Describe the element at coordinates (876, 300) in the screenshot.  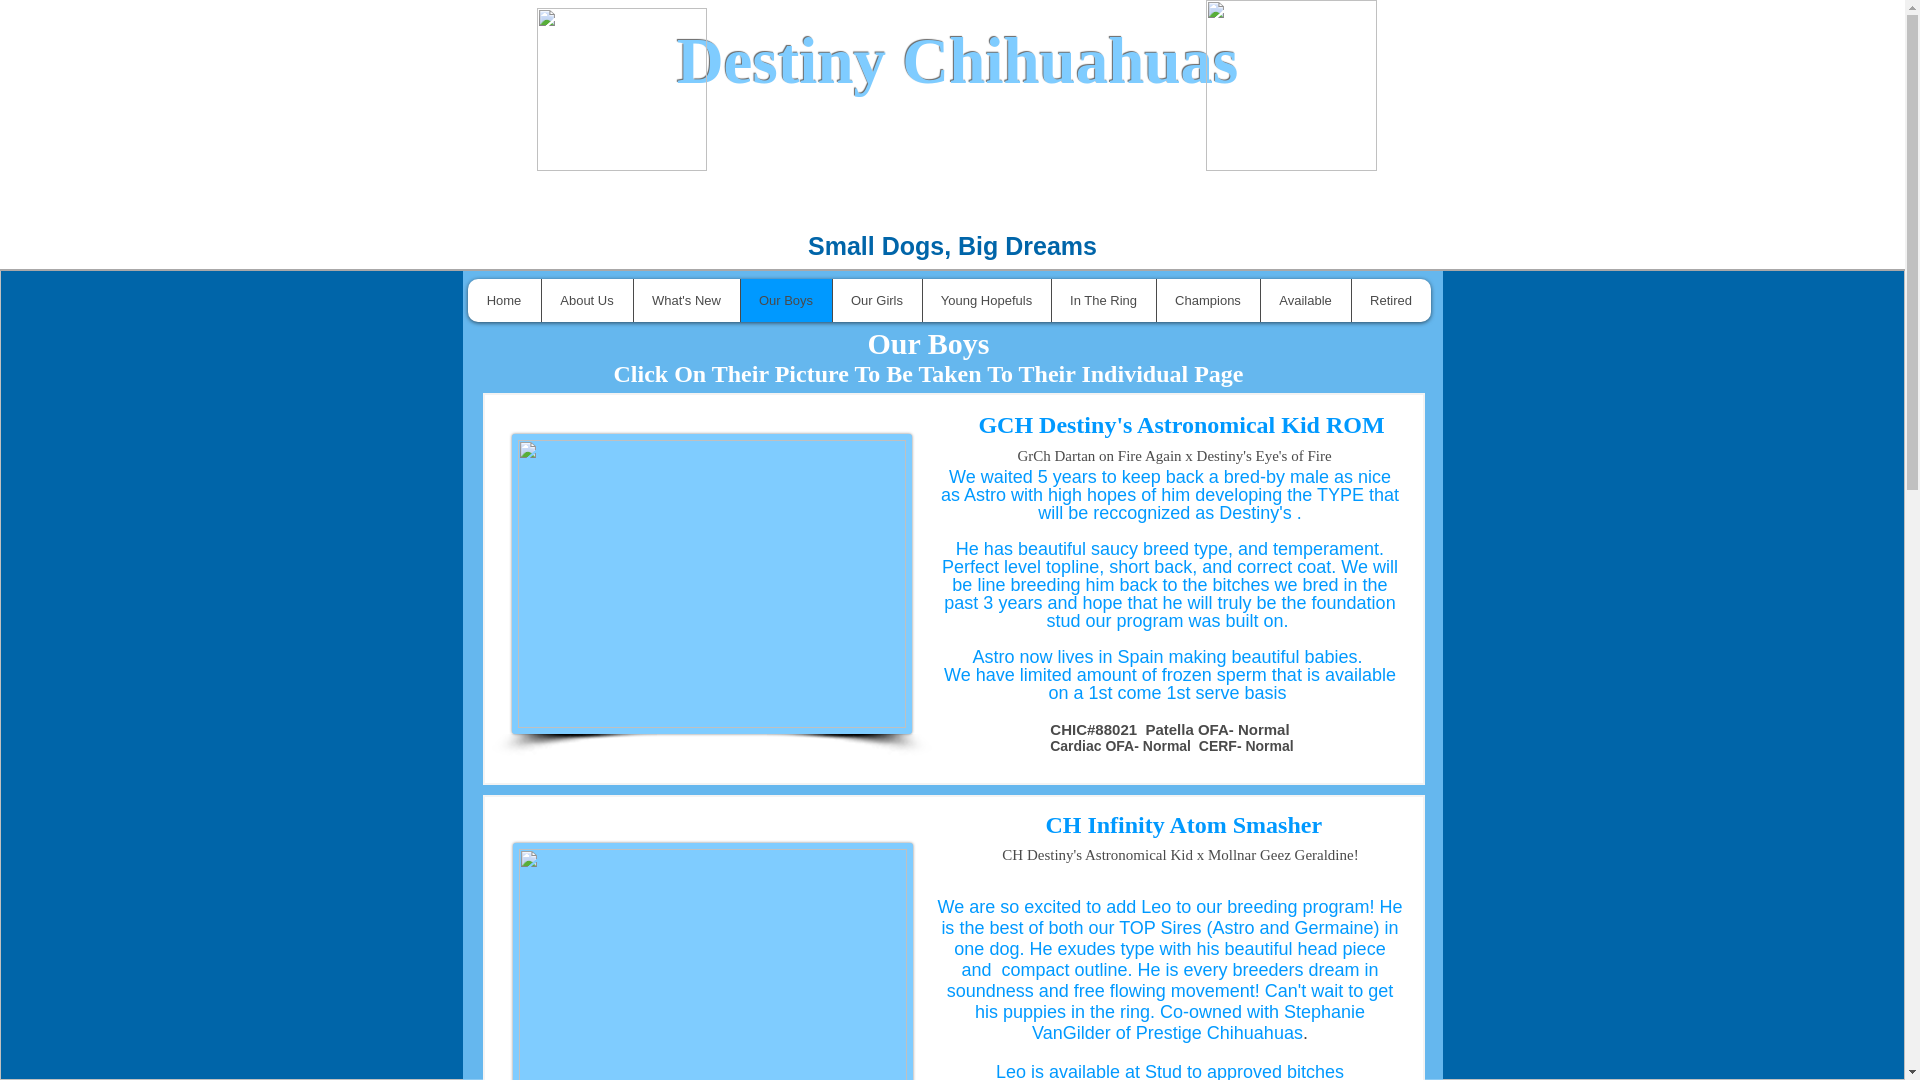
I see `Our Girls` at that location.